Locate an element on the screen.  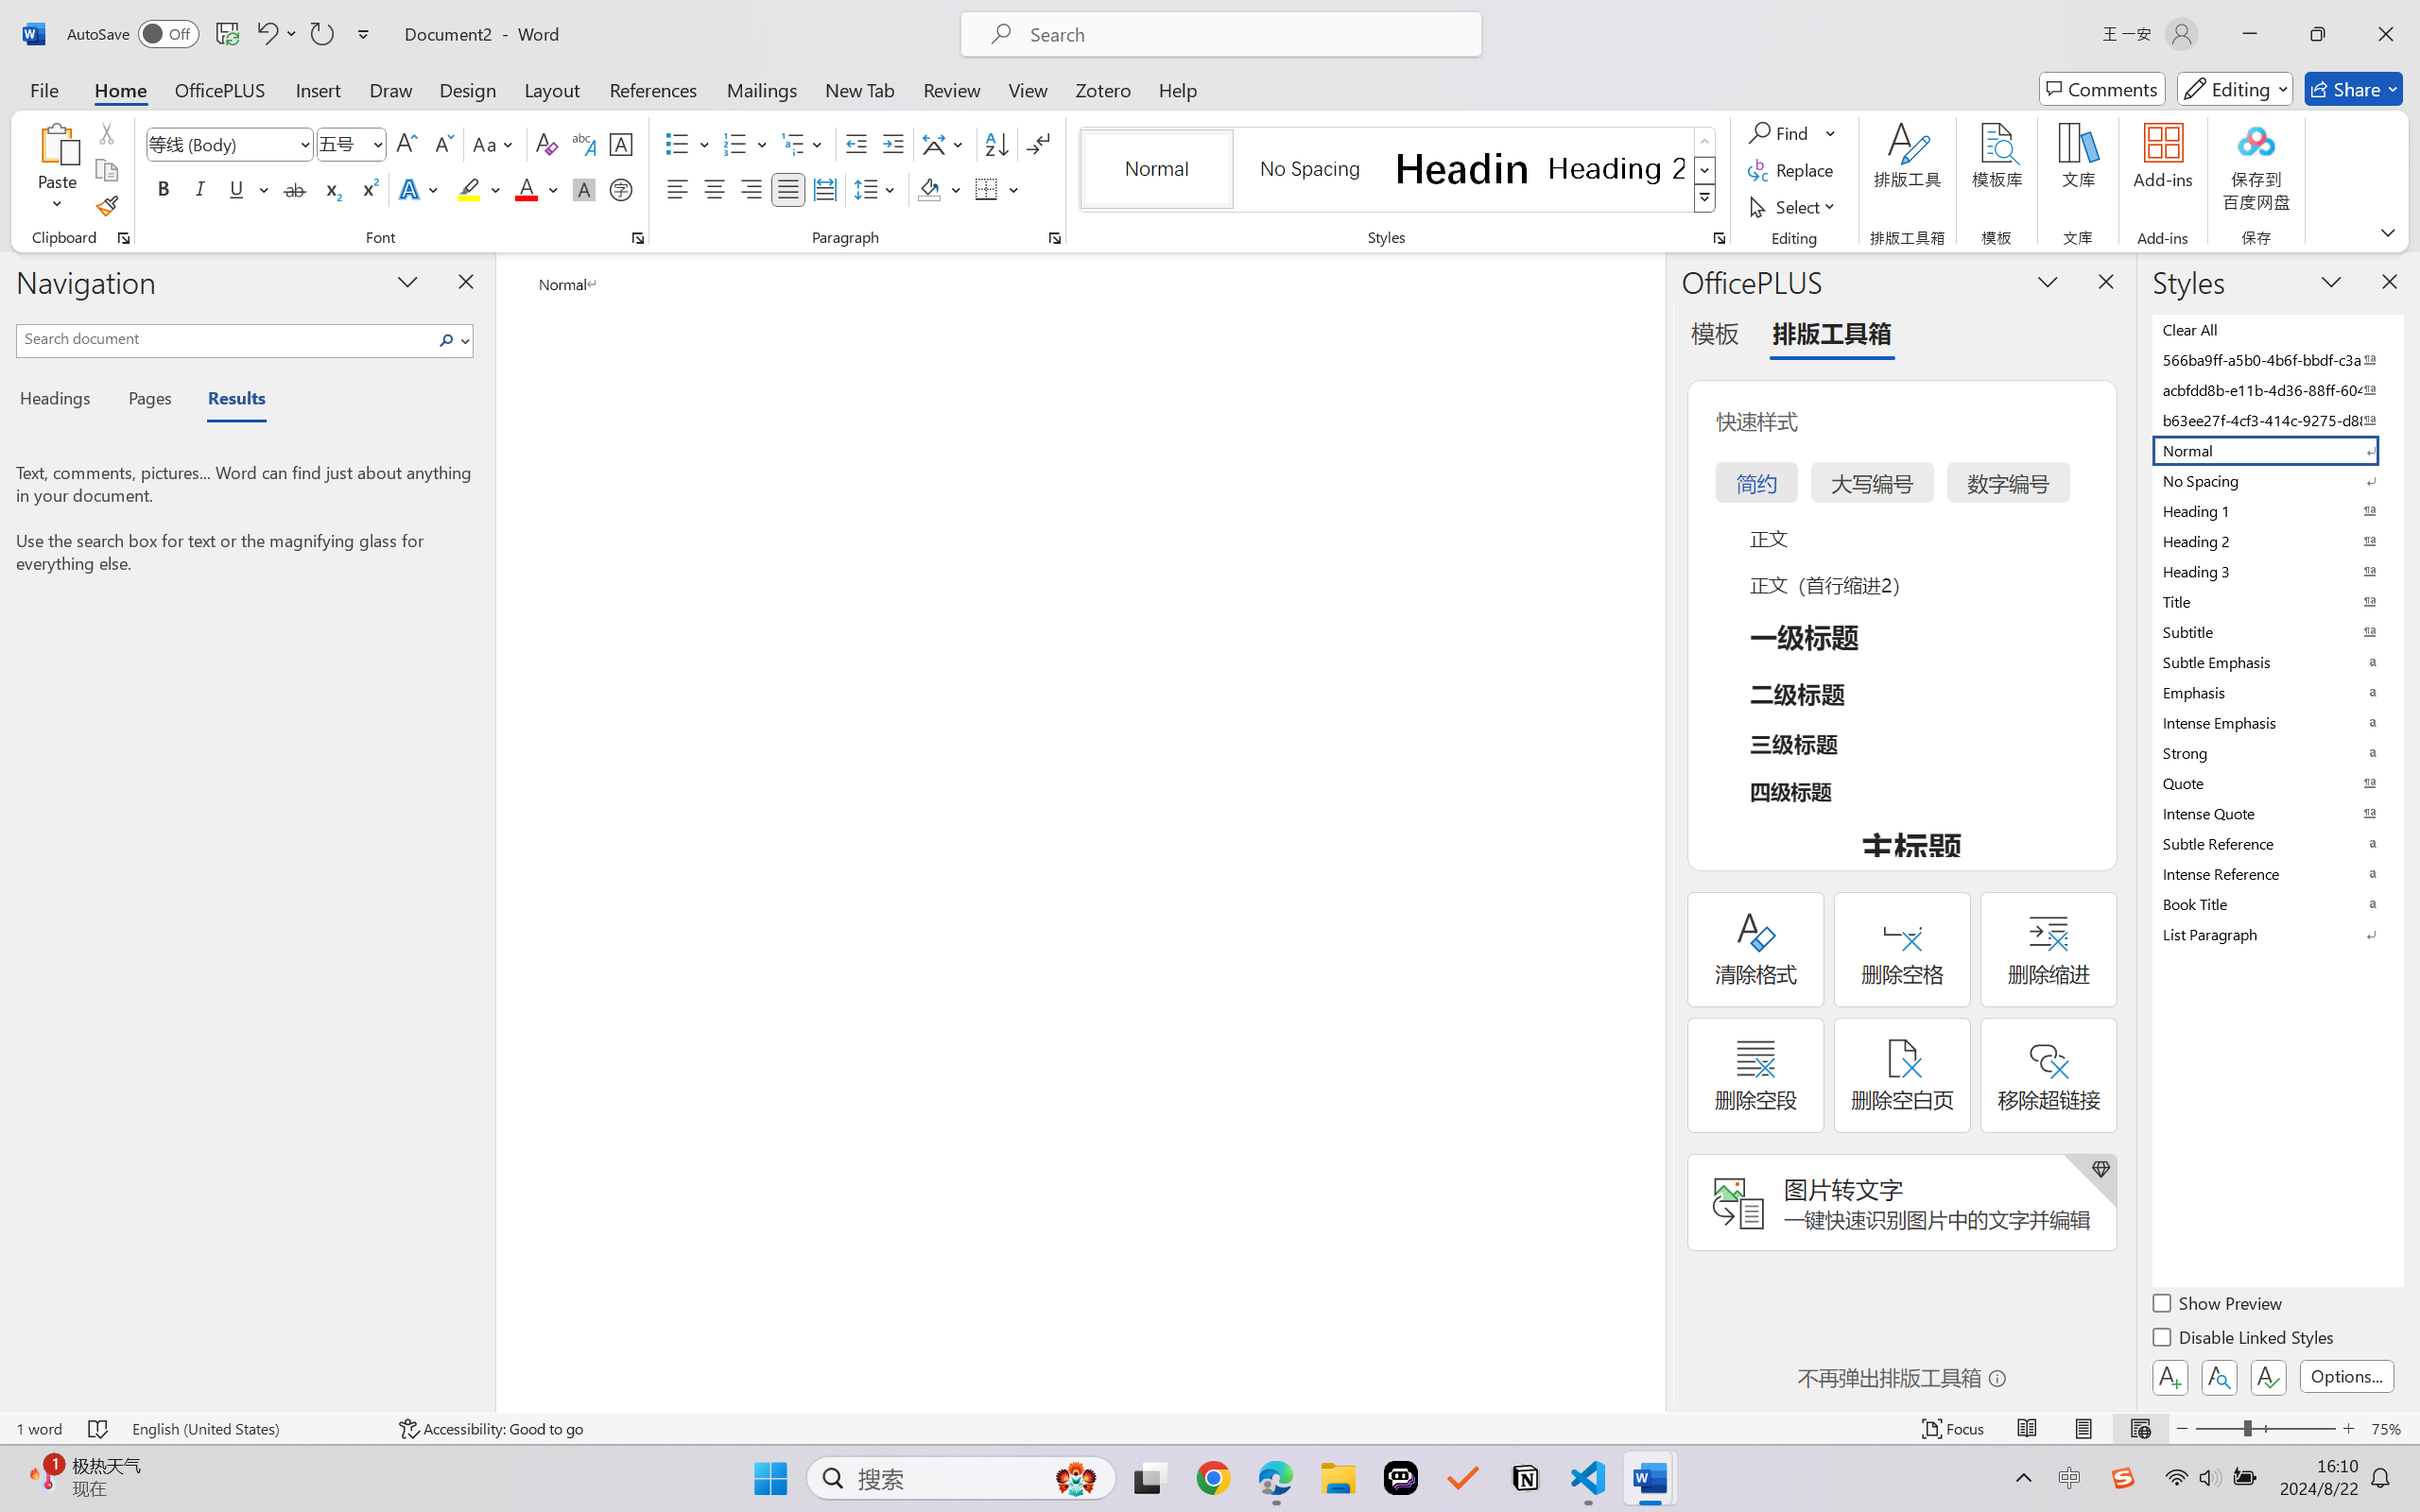
Increase Indent is located at coordinates (892, 144).